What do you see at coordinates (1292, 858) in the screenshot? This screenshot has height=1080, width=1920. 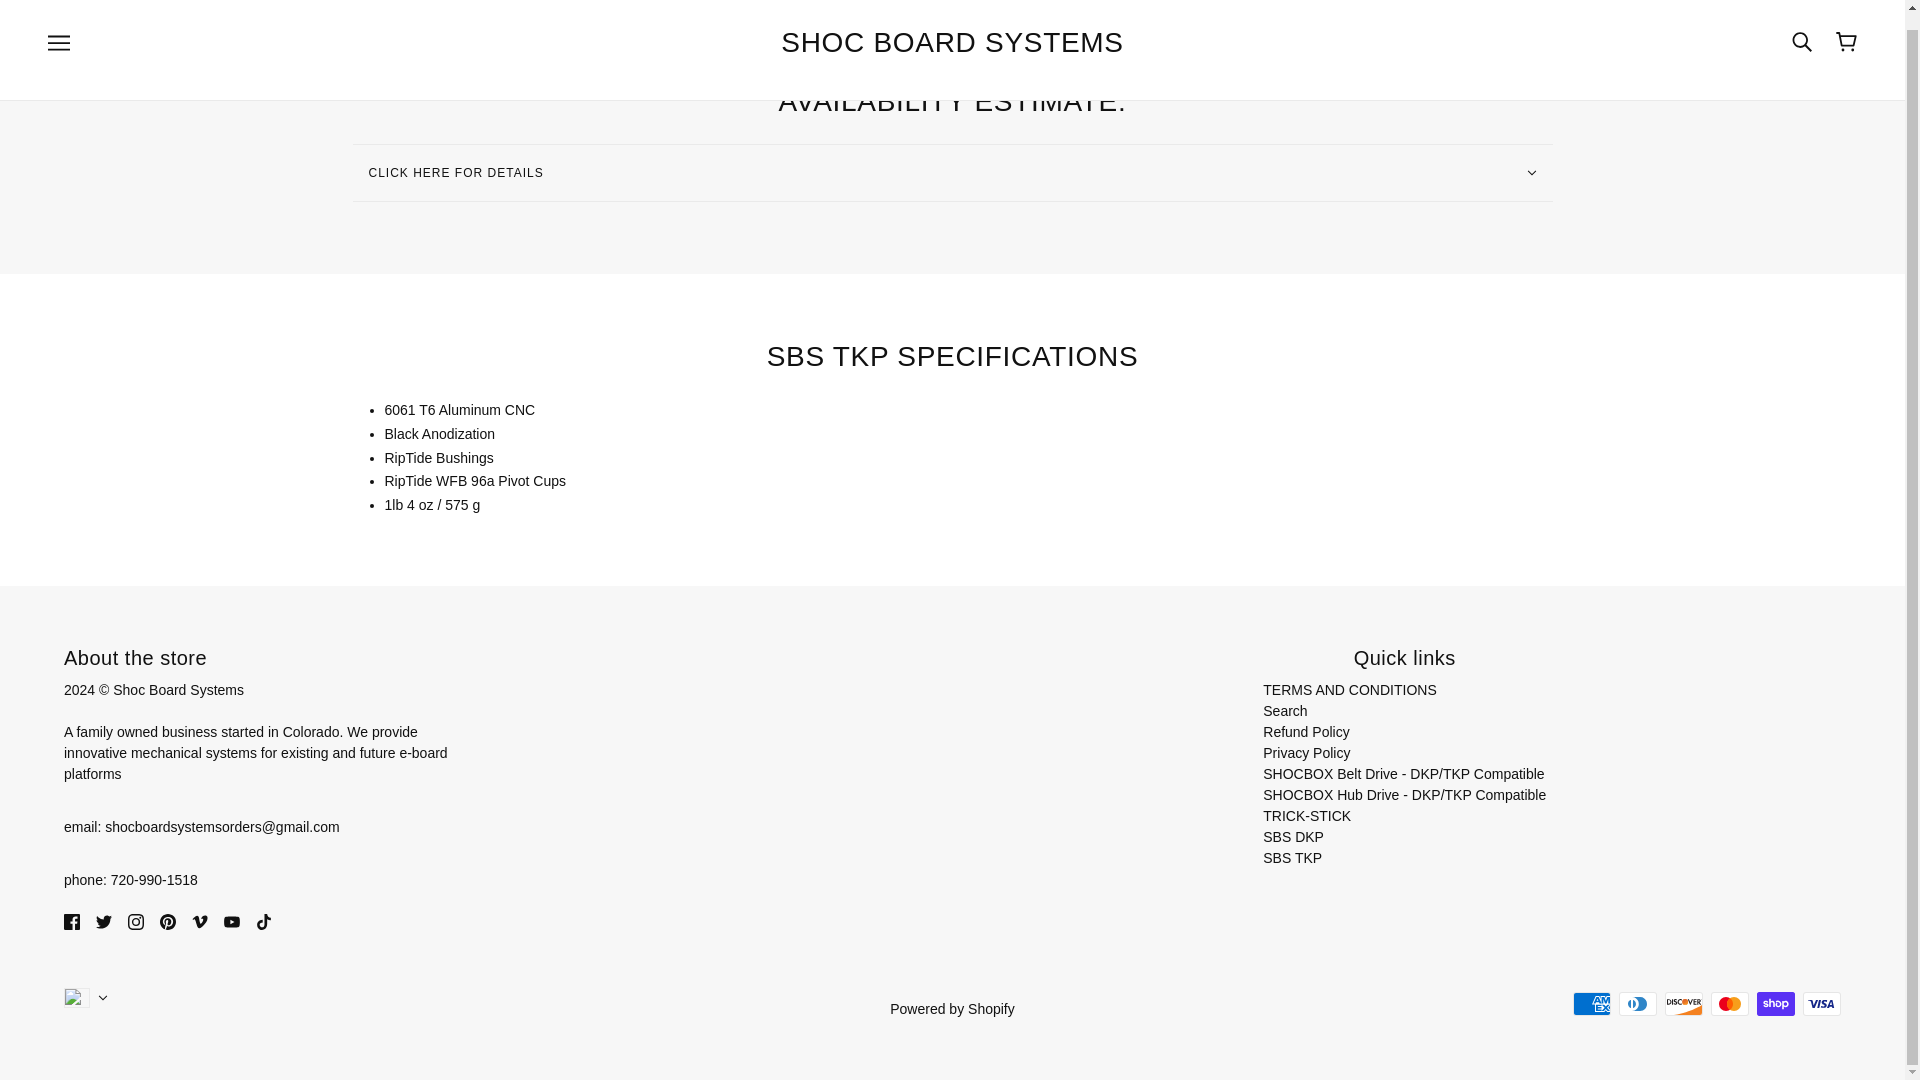 I see `SBS TKP` at bounding box center [1292, 858].